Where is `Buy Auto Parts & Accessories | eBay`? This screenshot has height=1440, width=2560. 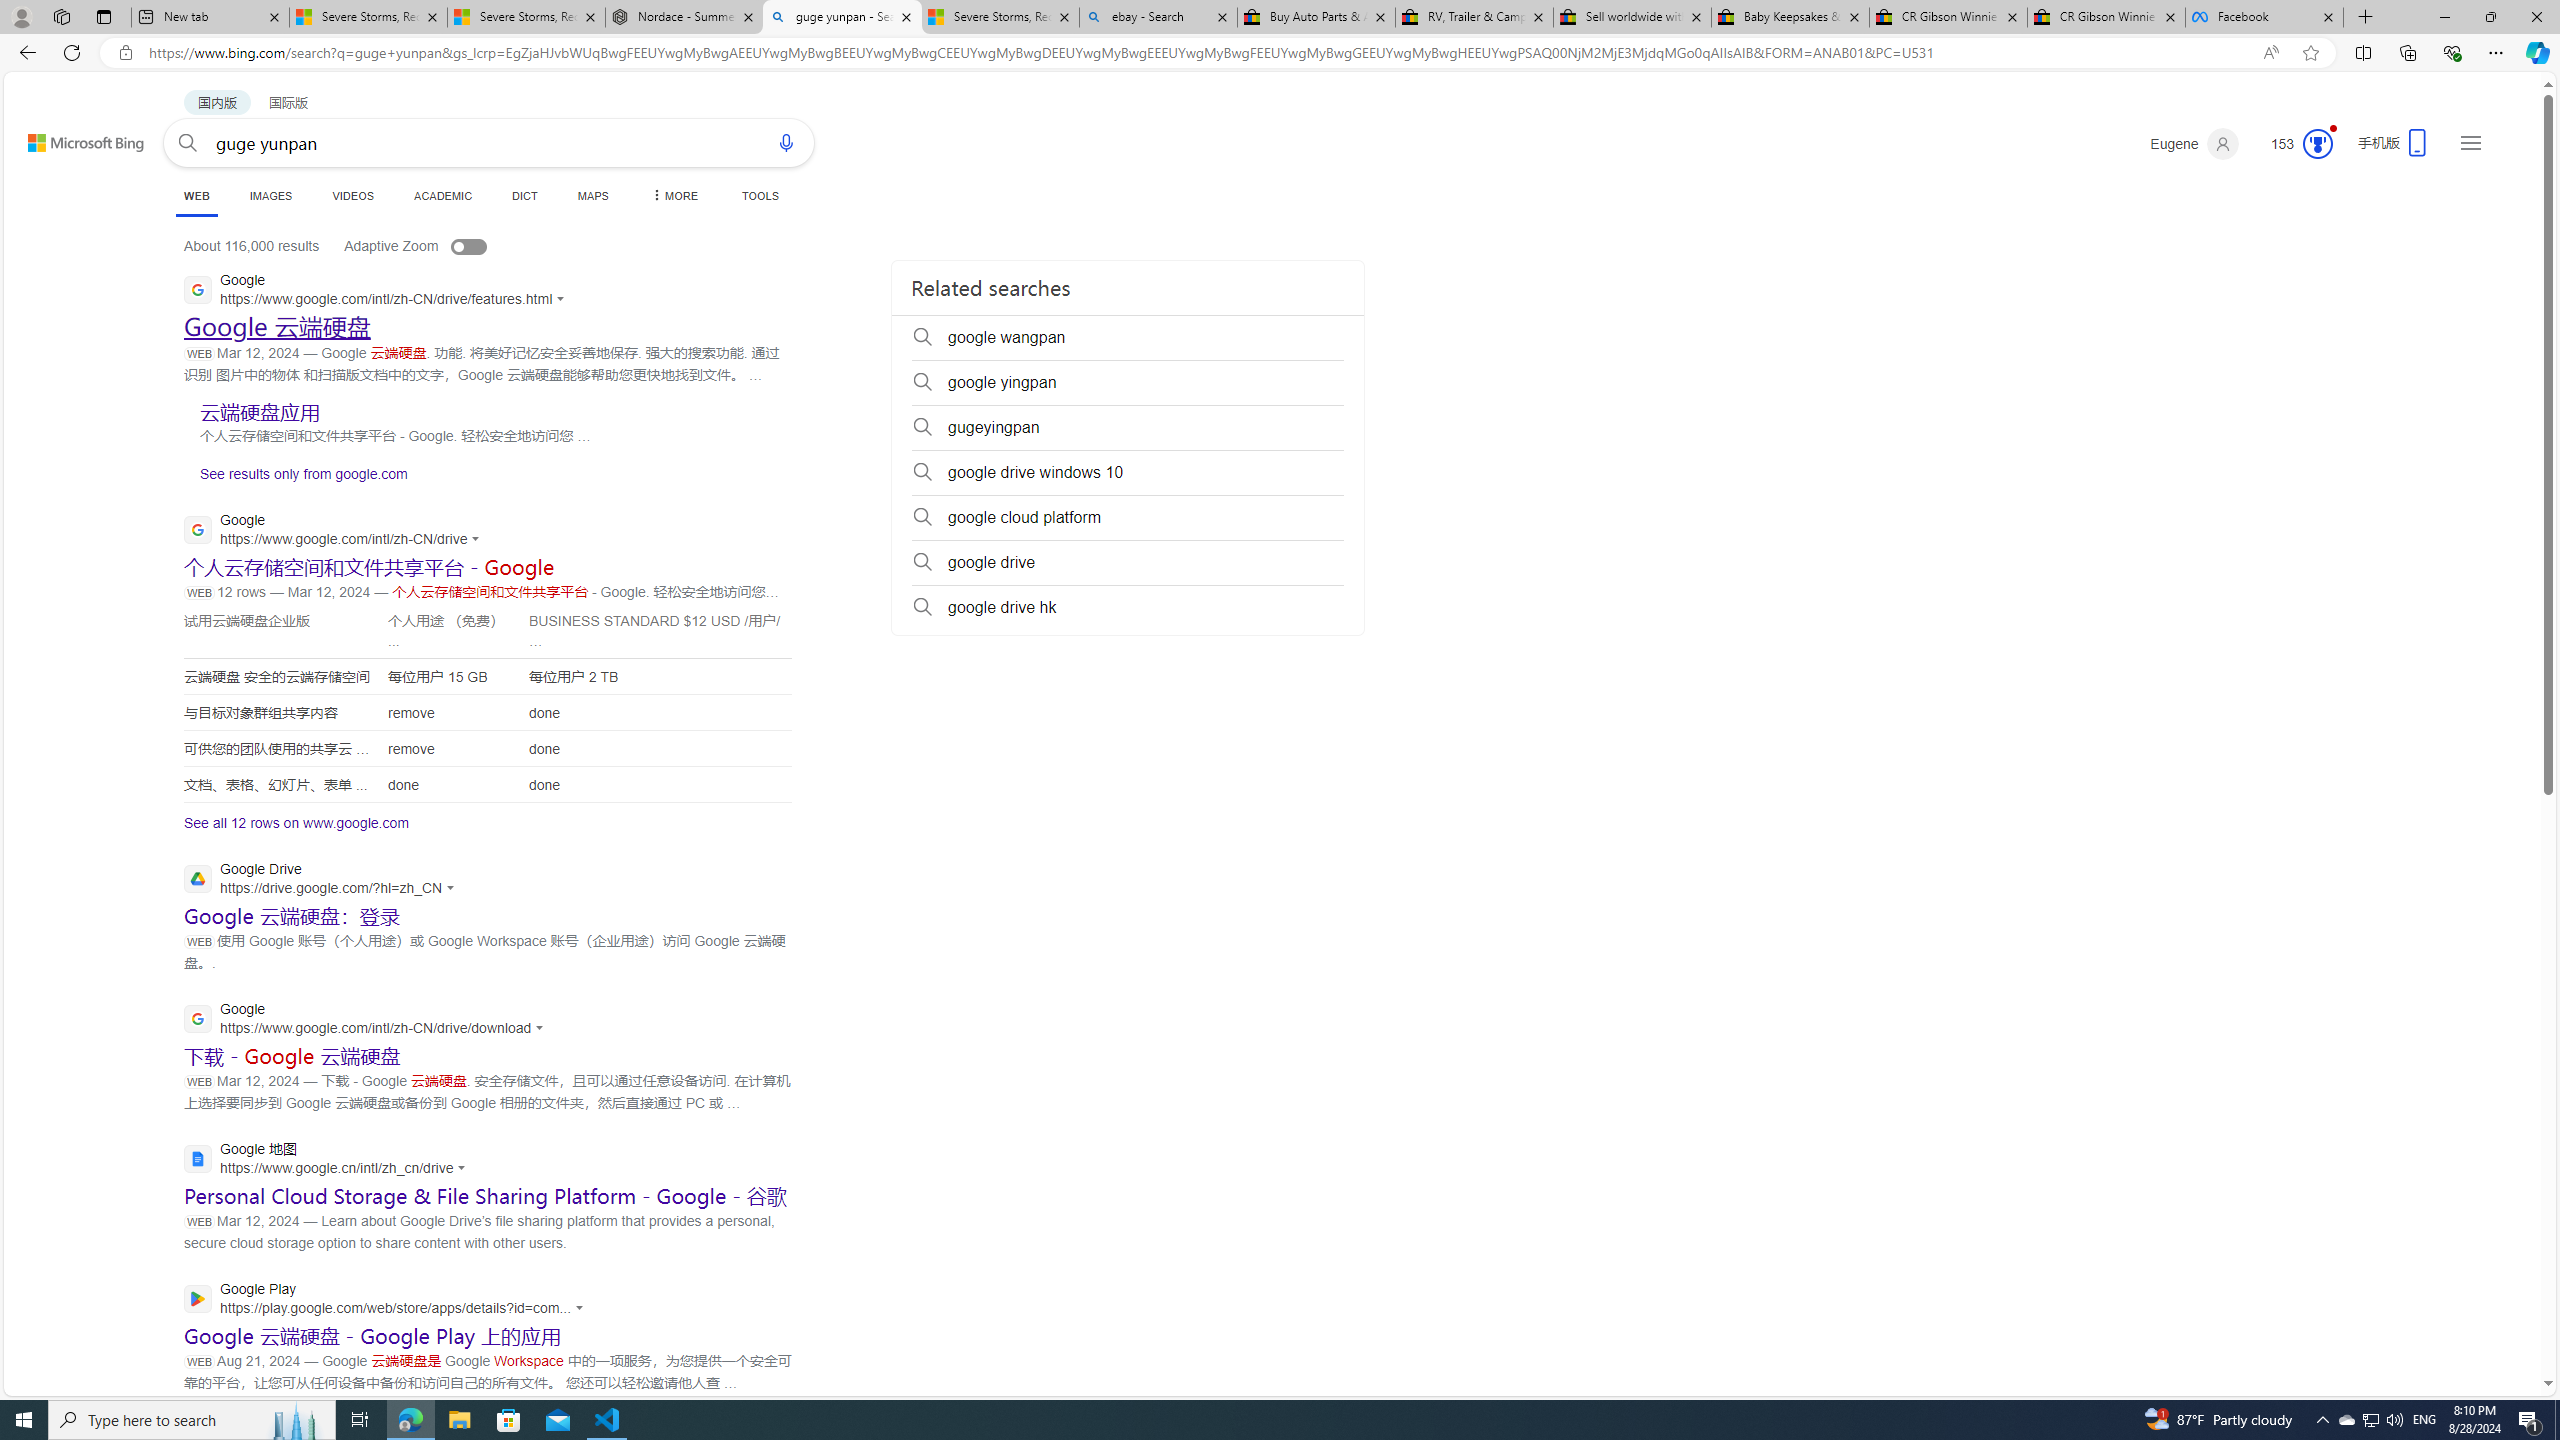 Buy Auto Parts & Accessories | eBay is located at coordinates (1315, 17).